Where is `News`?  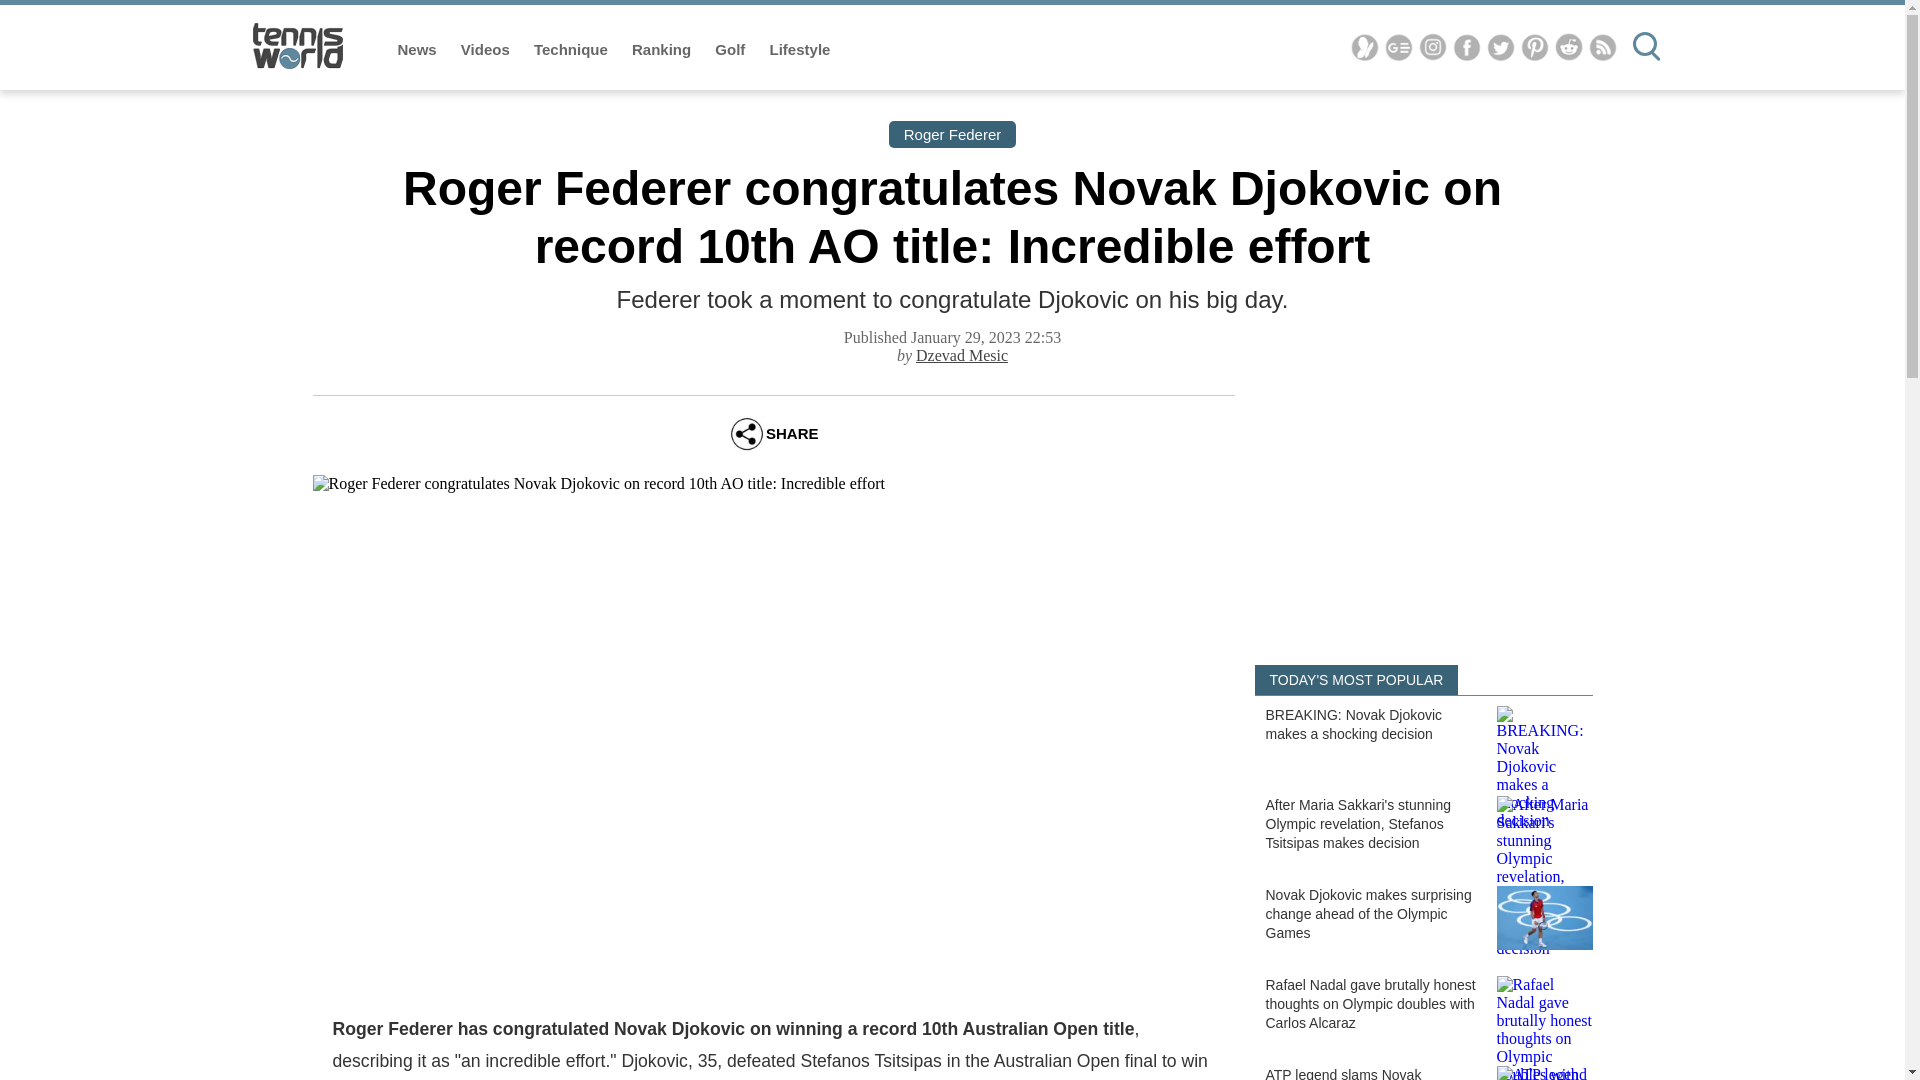 News is located at coordinates (419, 50).